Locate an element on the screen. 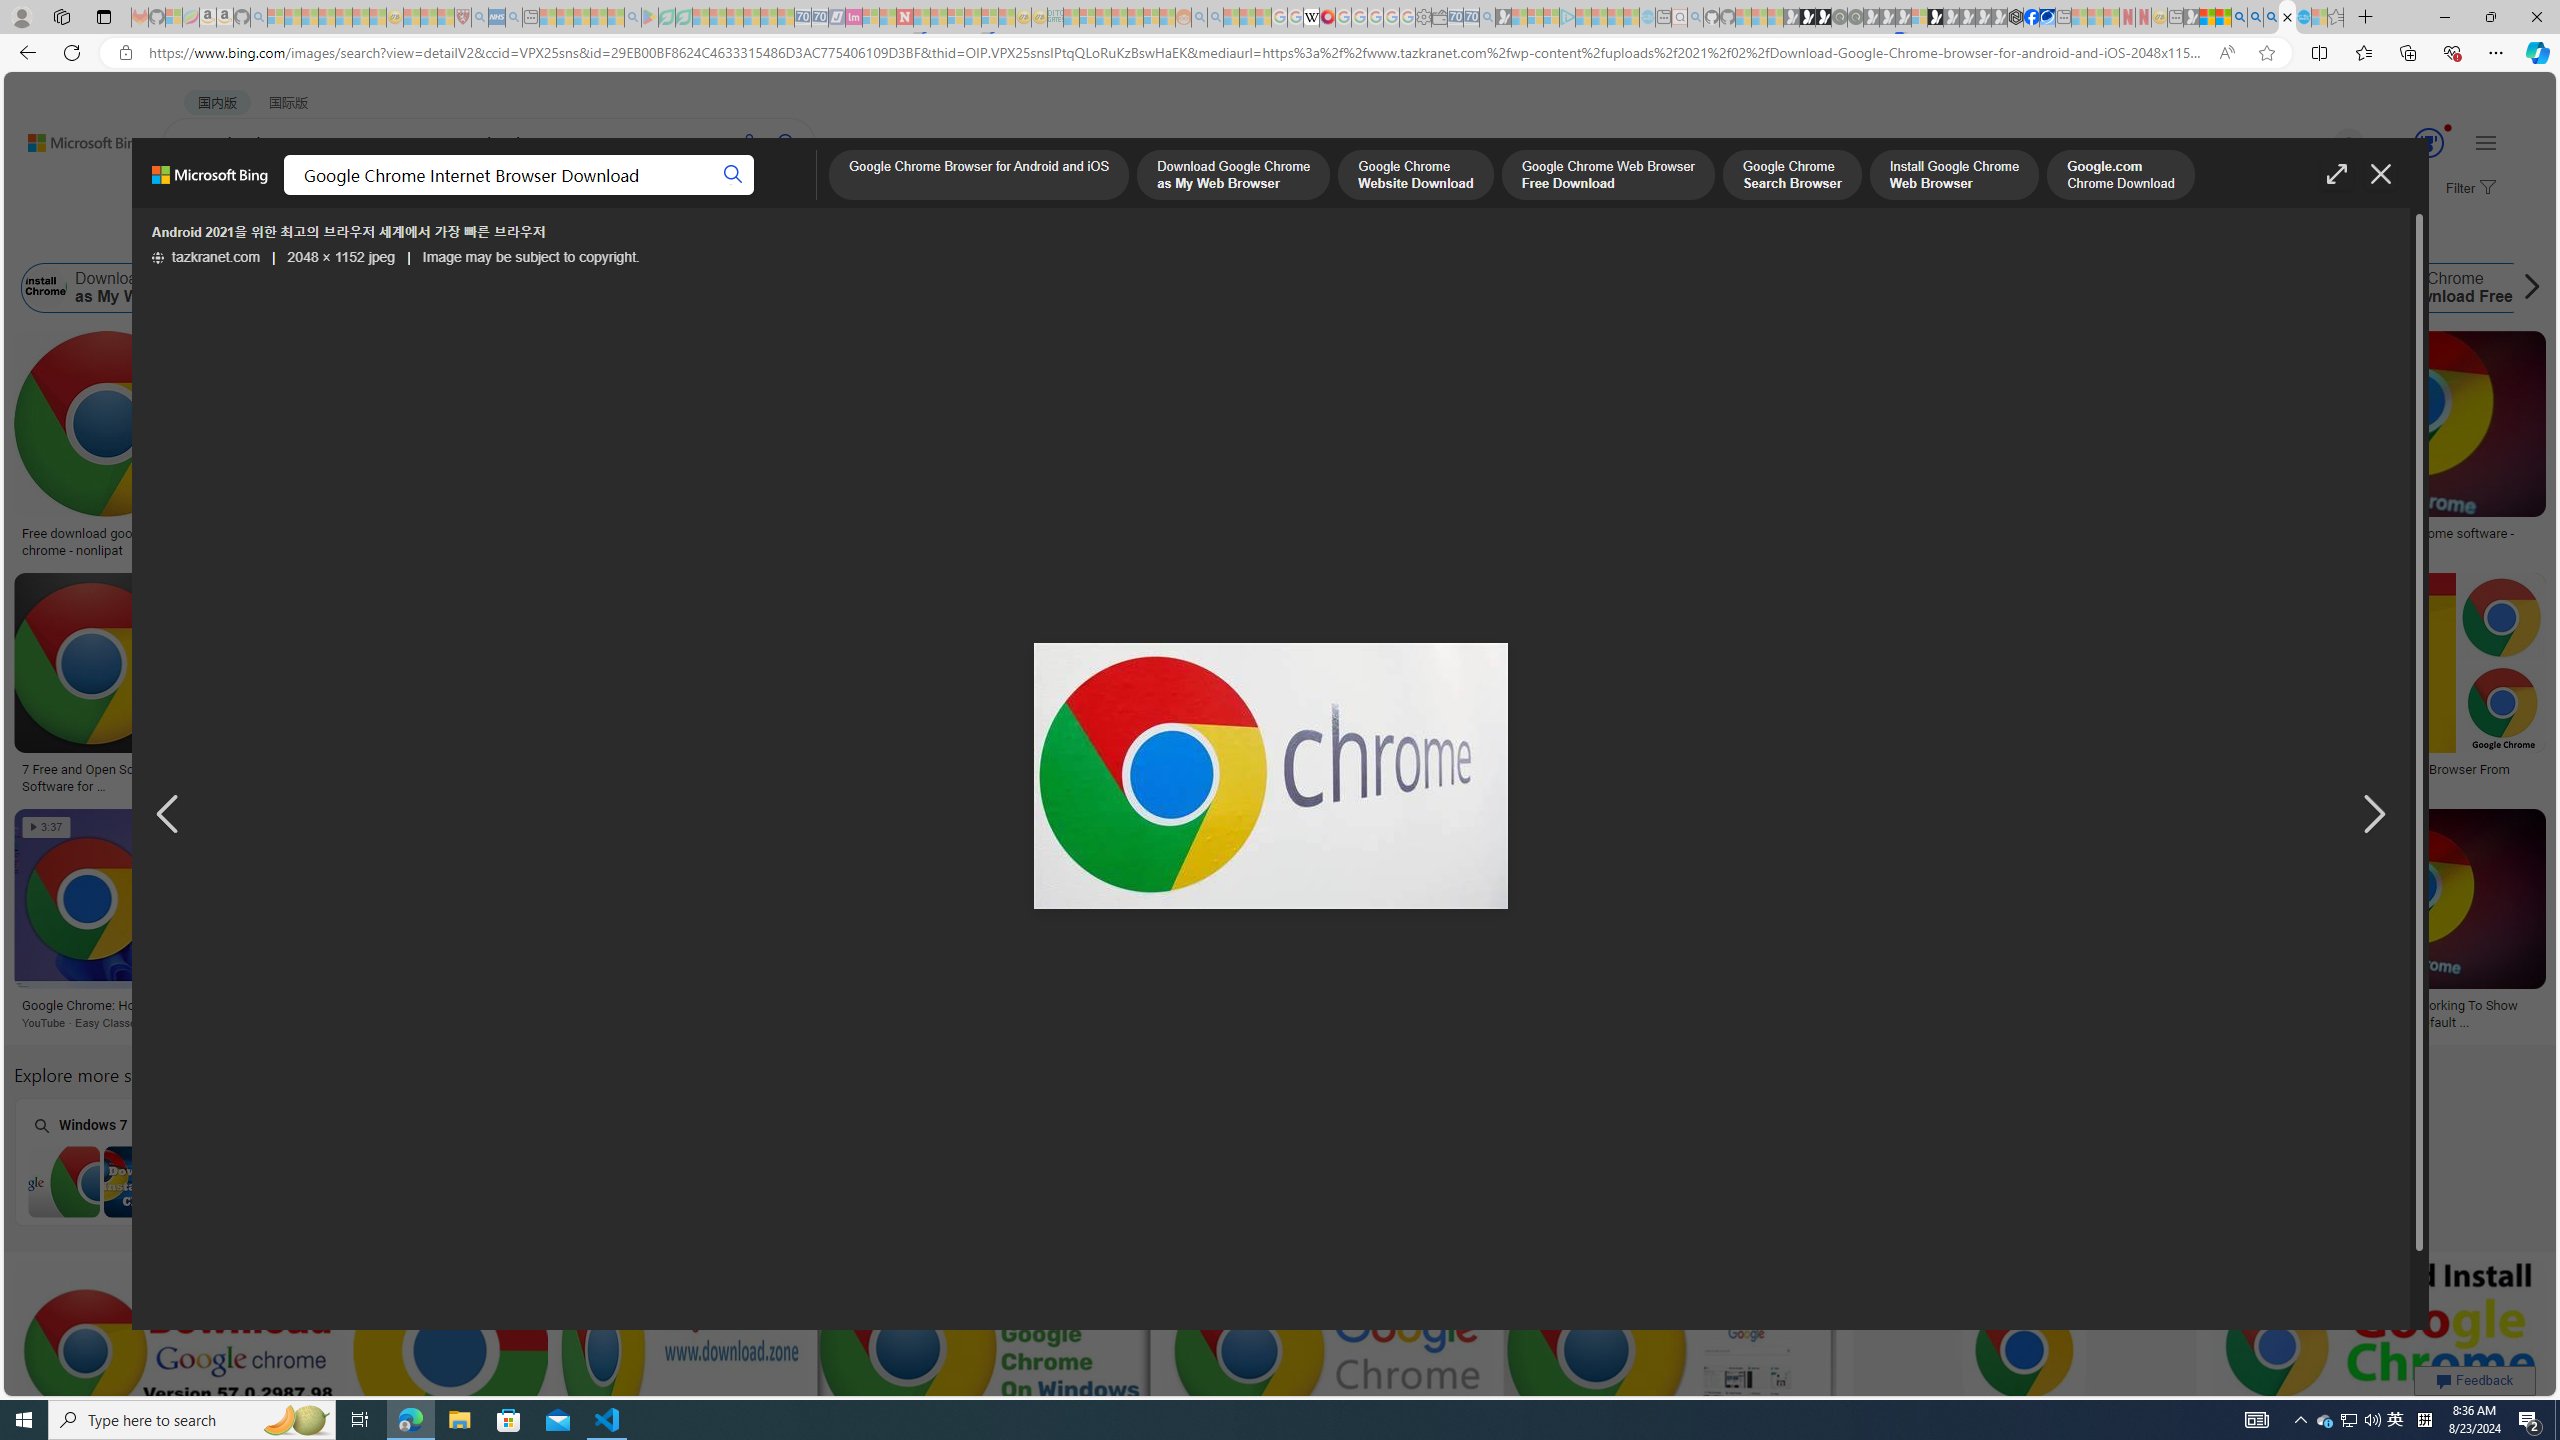 This screenshot has width=2560, height=1440. Install Google Chrome Web Browser is located at coordinates (1142, 288).